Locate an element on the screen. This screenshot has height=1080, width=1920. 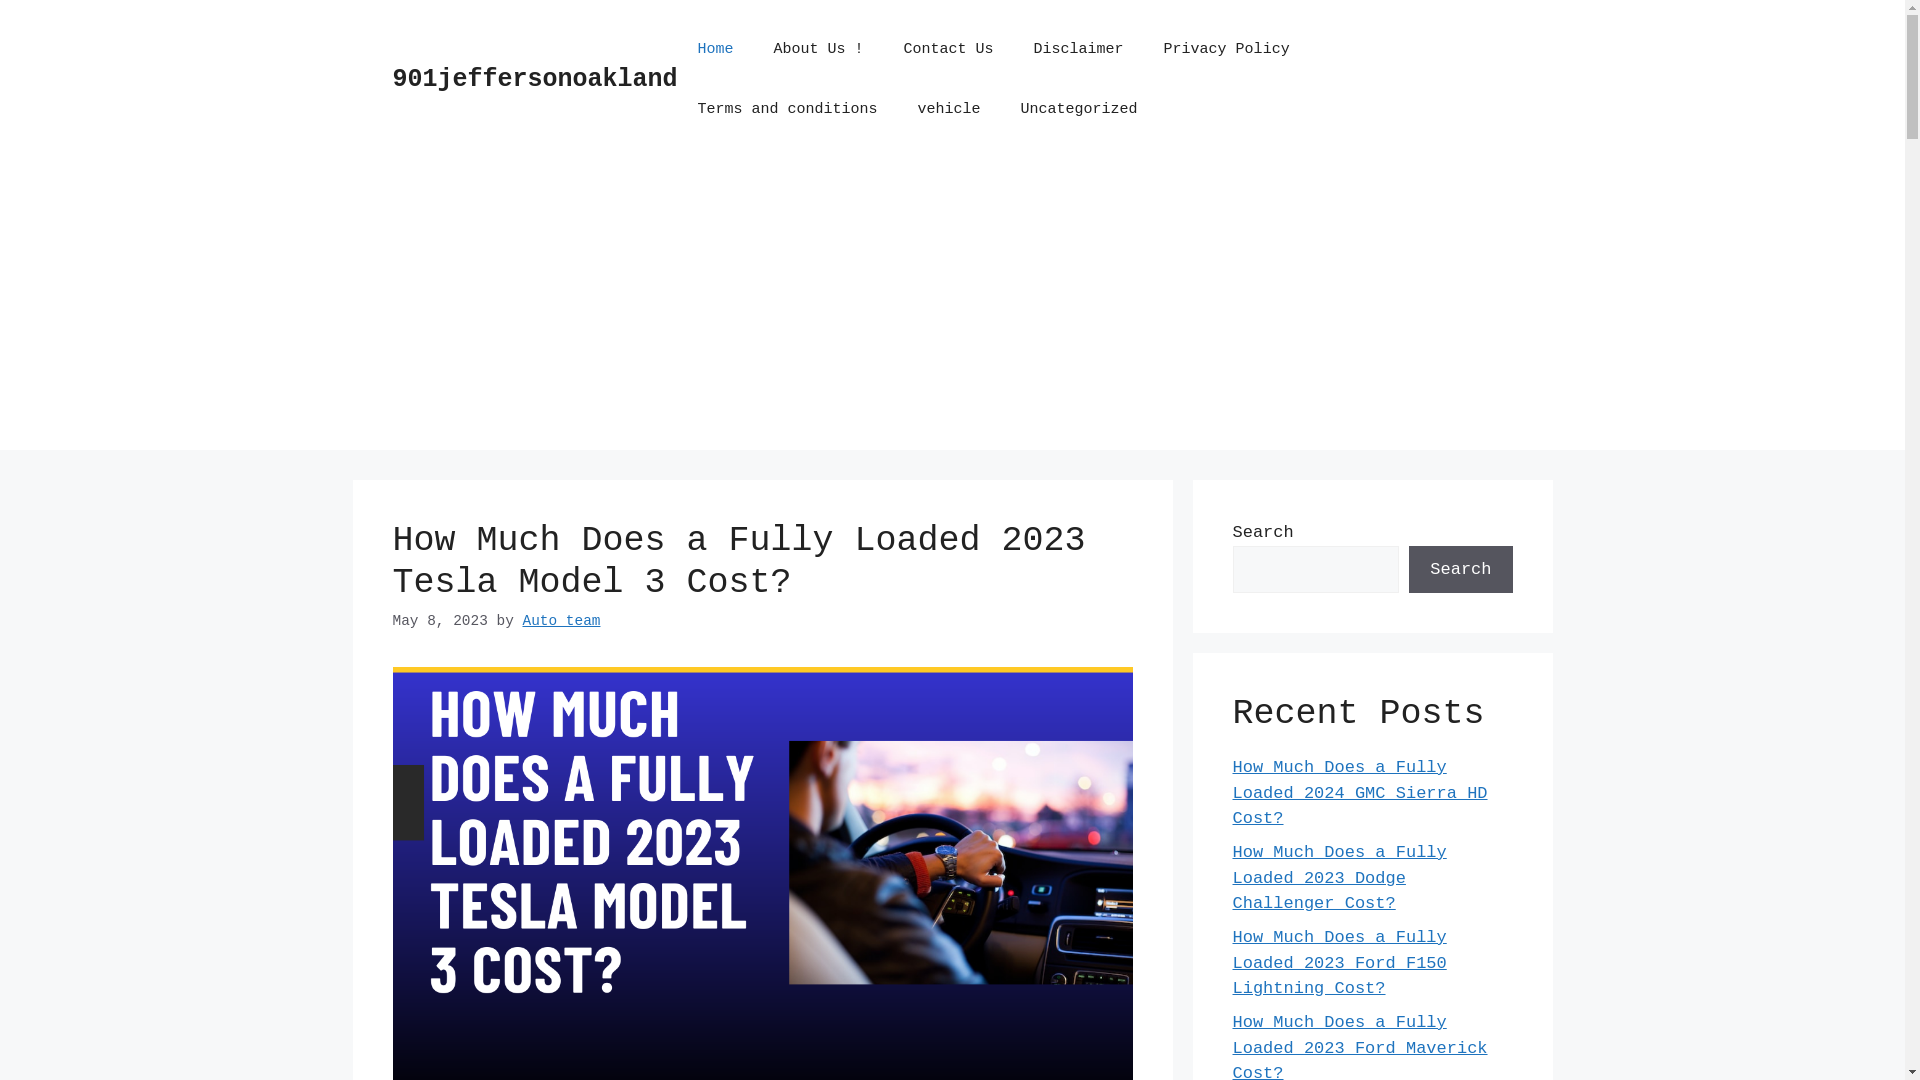
vehicle is located at coordinates (950, 110).